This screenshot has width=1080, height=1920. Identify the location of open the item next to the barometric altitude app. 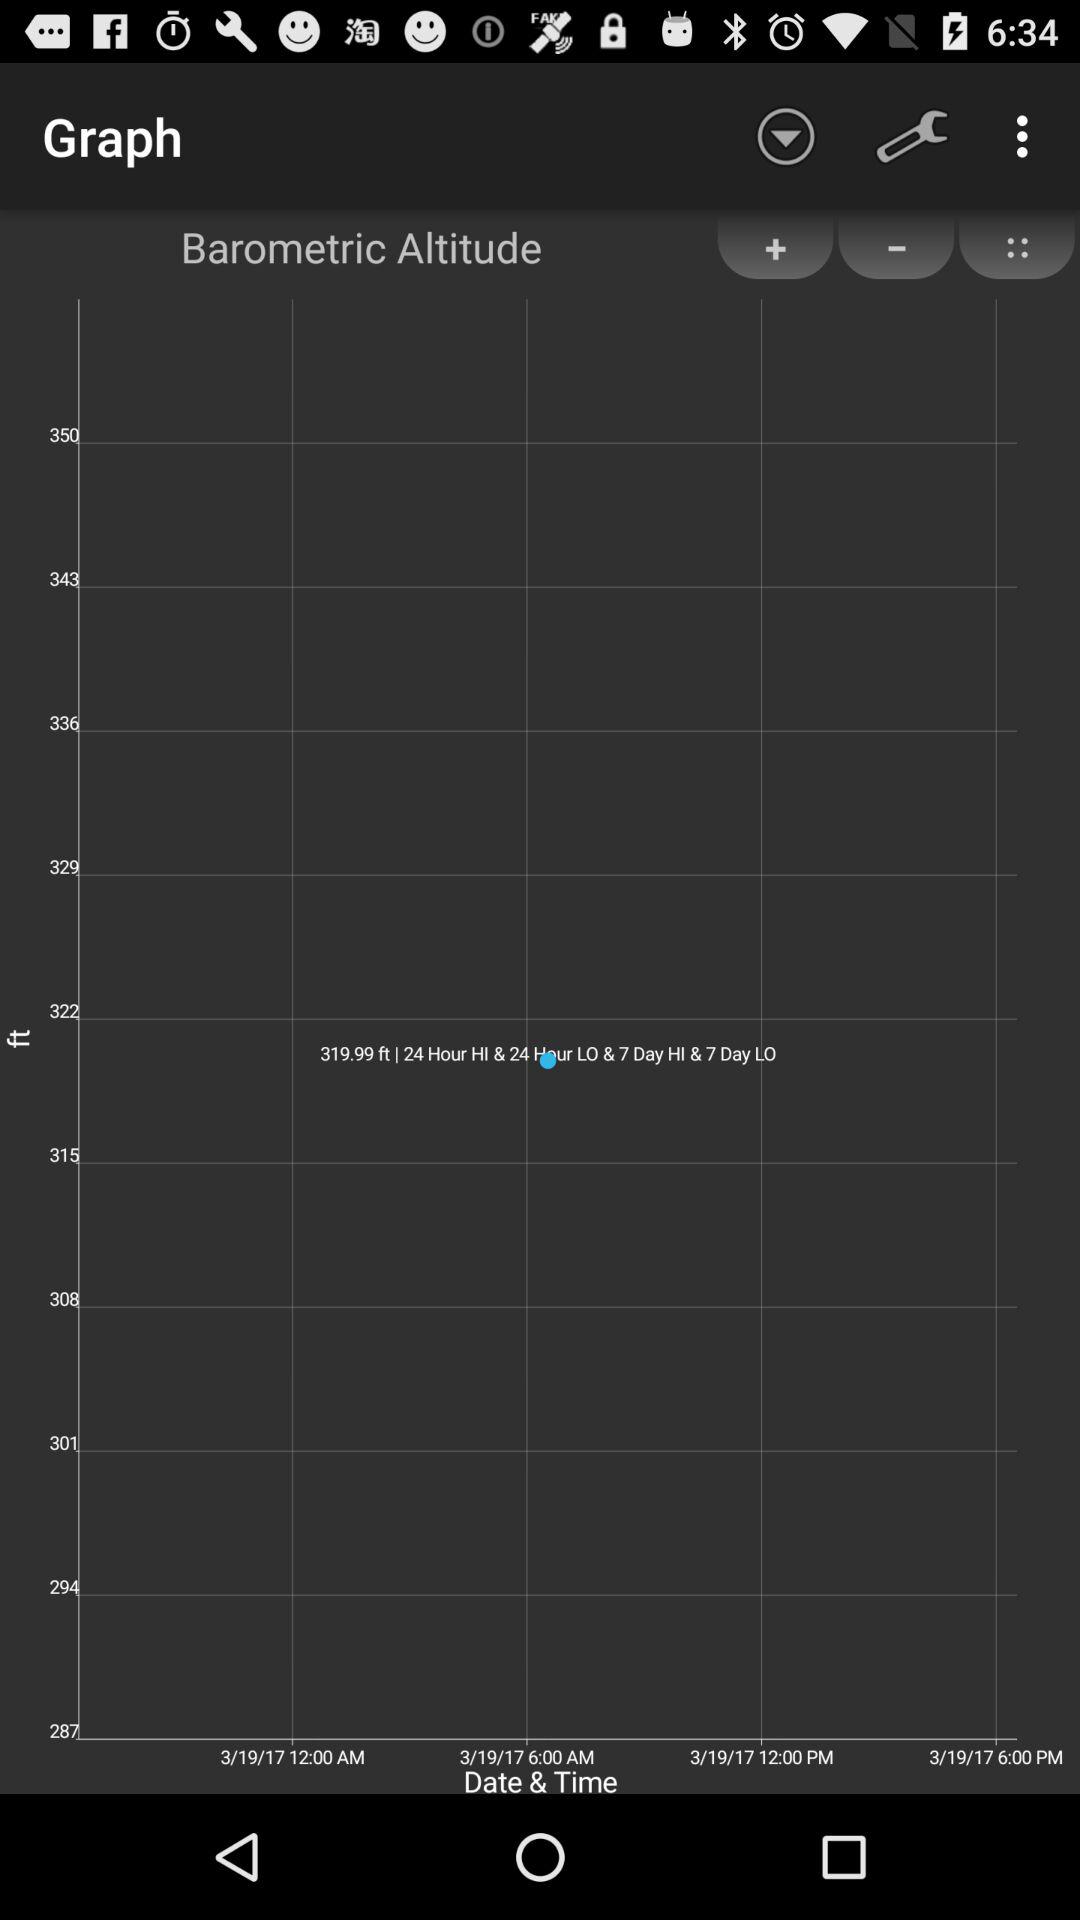
(775, 247).